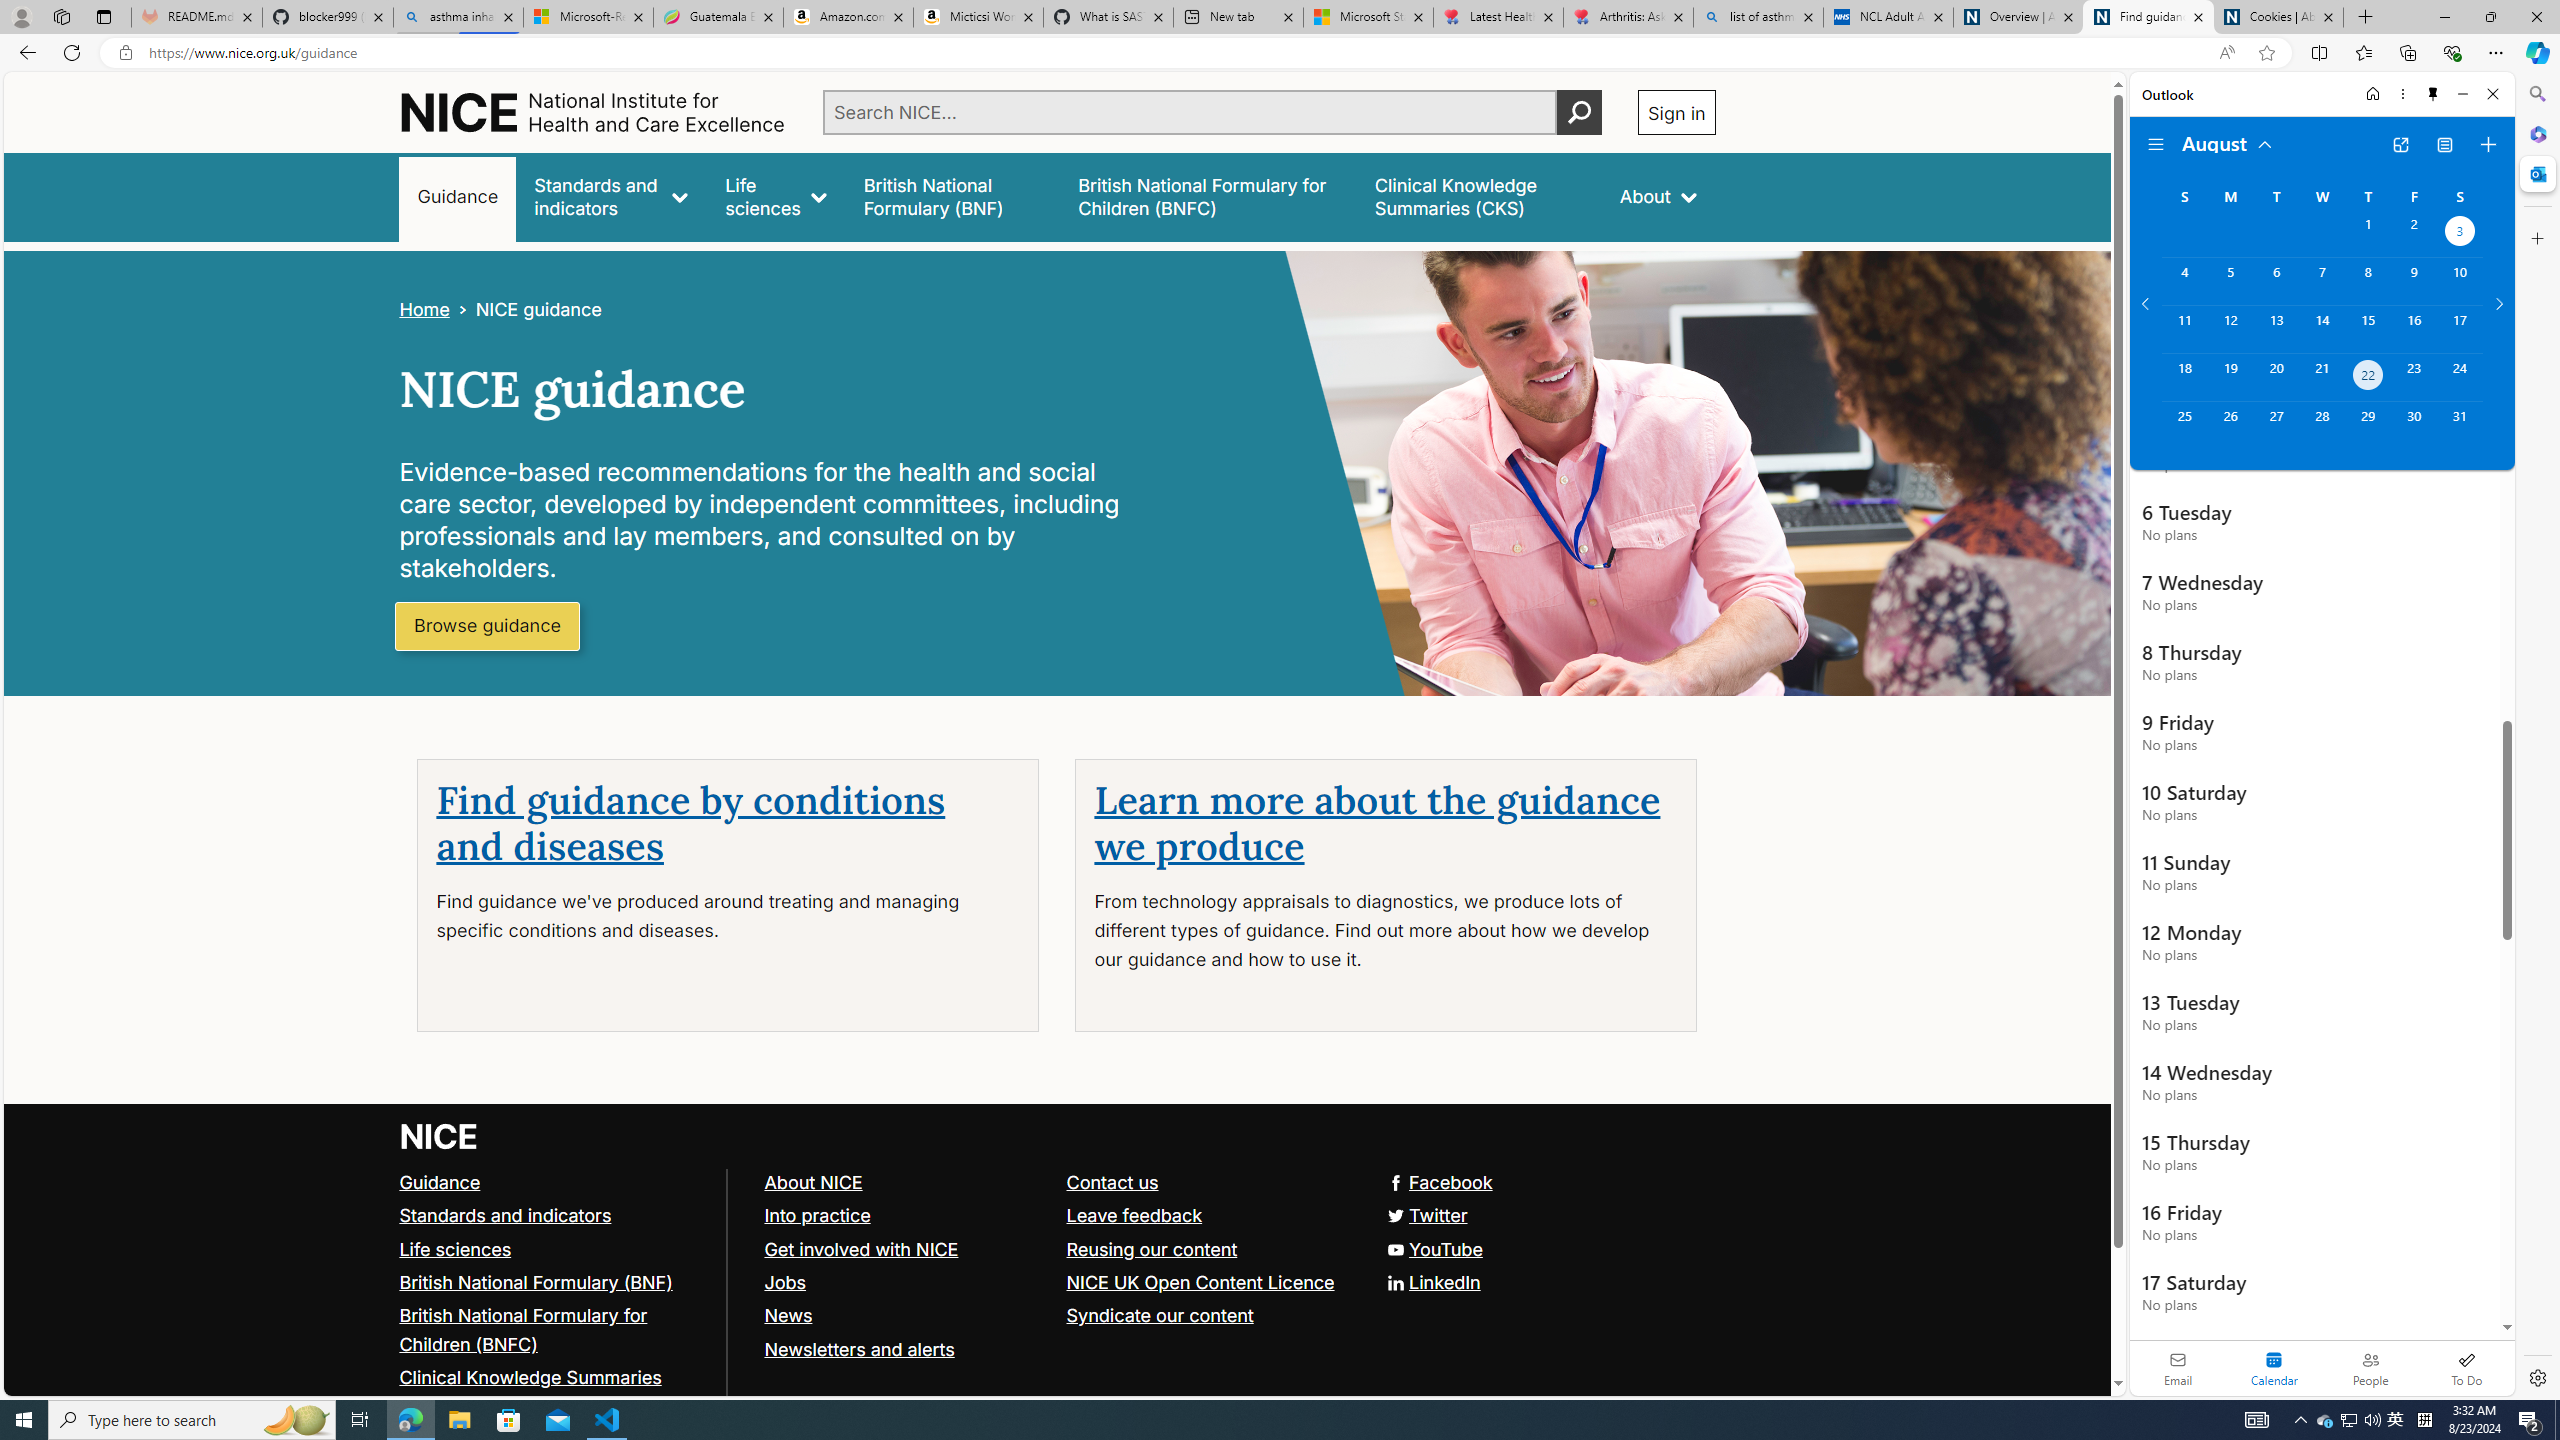 This screenshot has width=2560, height=1440. What do you see at coordinates (2460, 281) in the screenshot?
I see `Saturday, August 10, 2024. ` at bounding box center [2460, 281].